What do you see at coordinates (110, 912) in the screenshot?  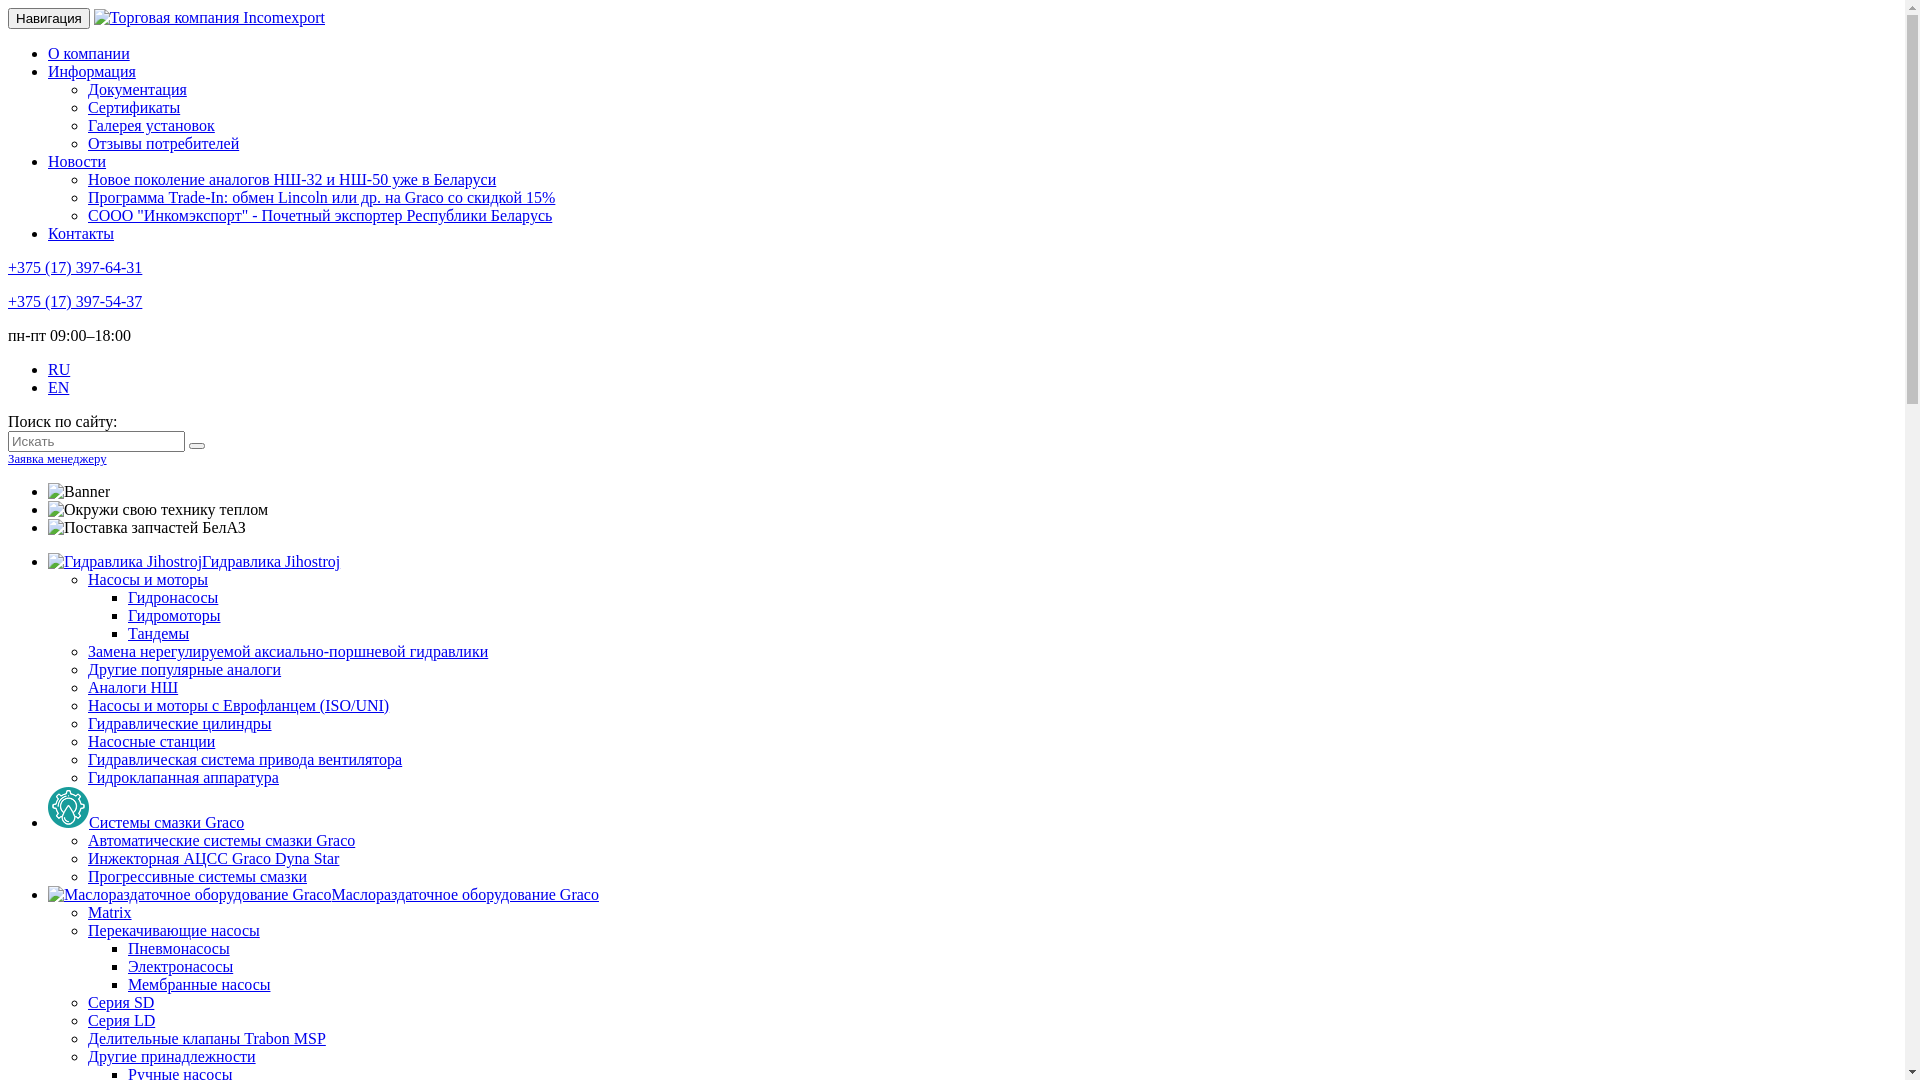 I see `Matrix` at bounding box center [110, 912].